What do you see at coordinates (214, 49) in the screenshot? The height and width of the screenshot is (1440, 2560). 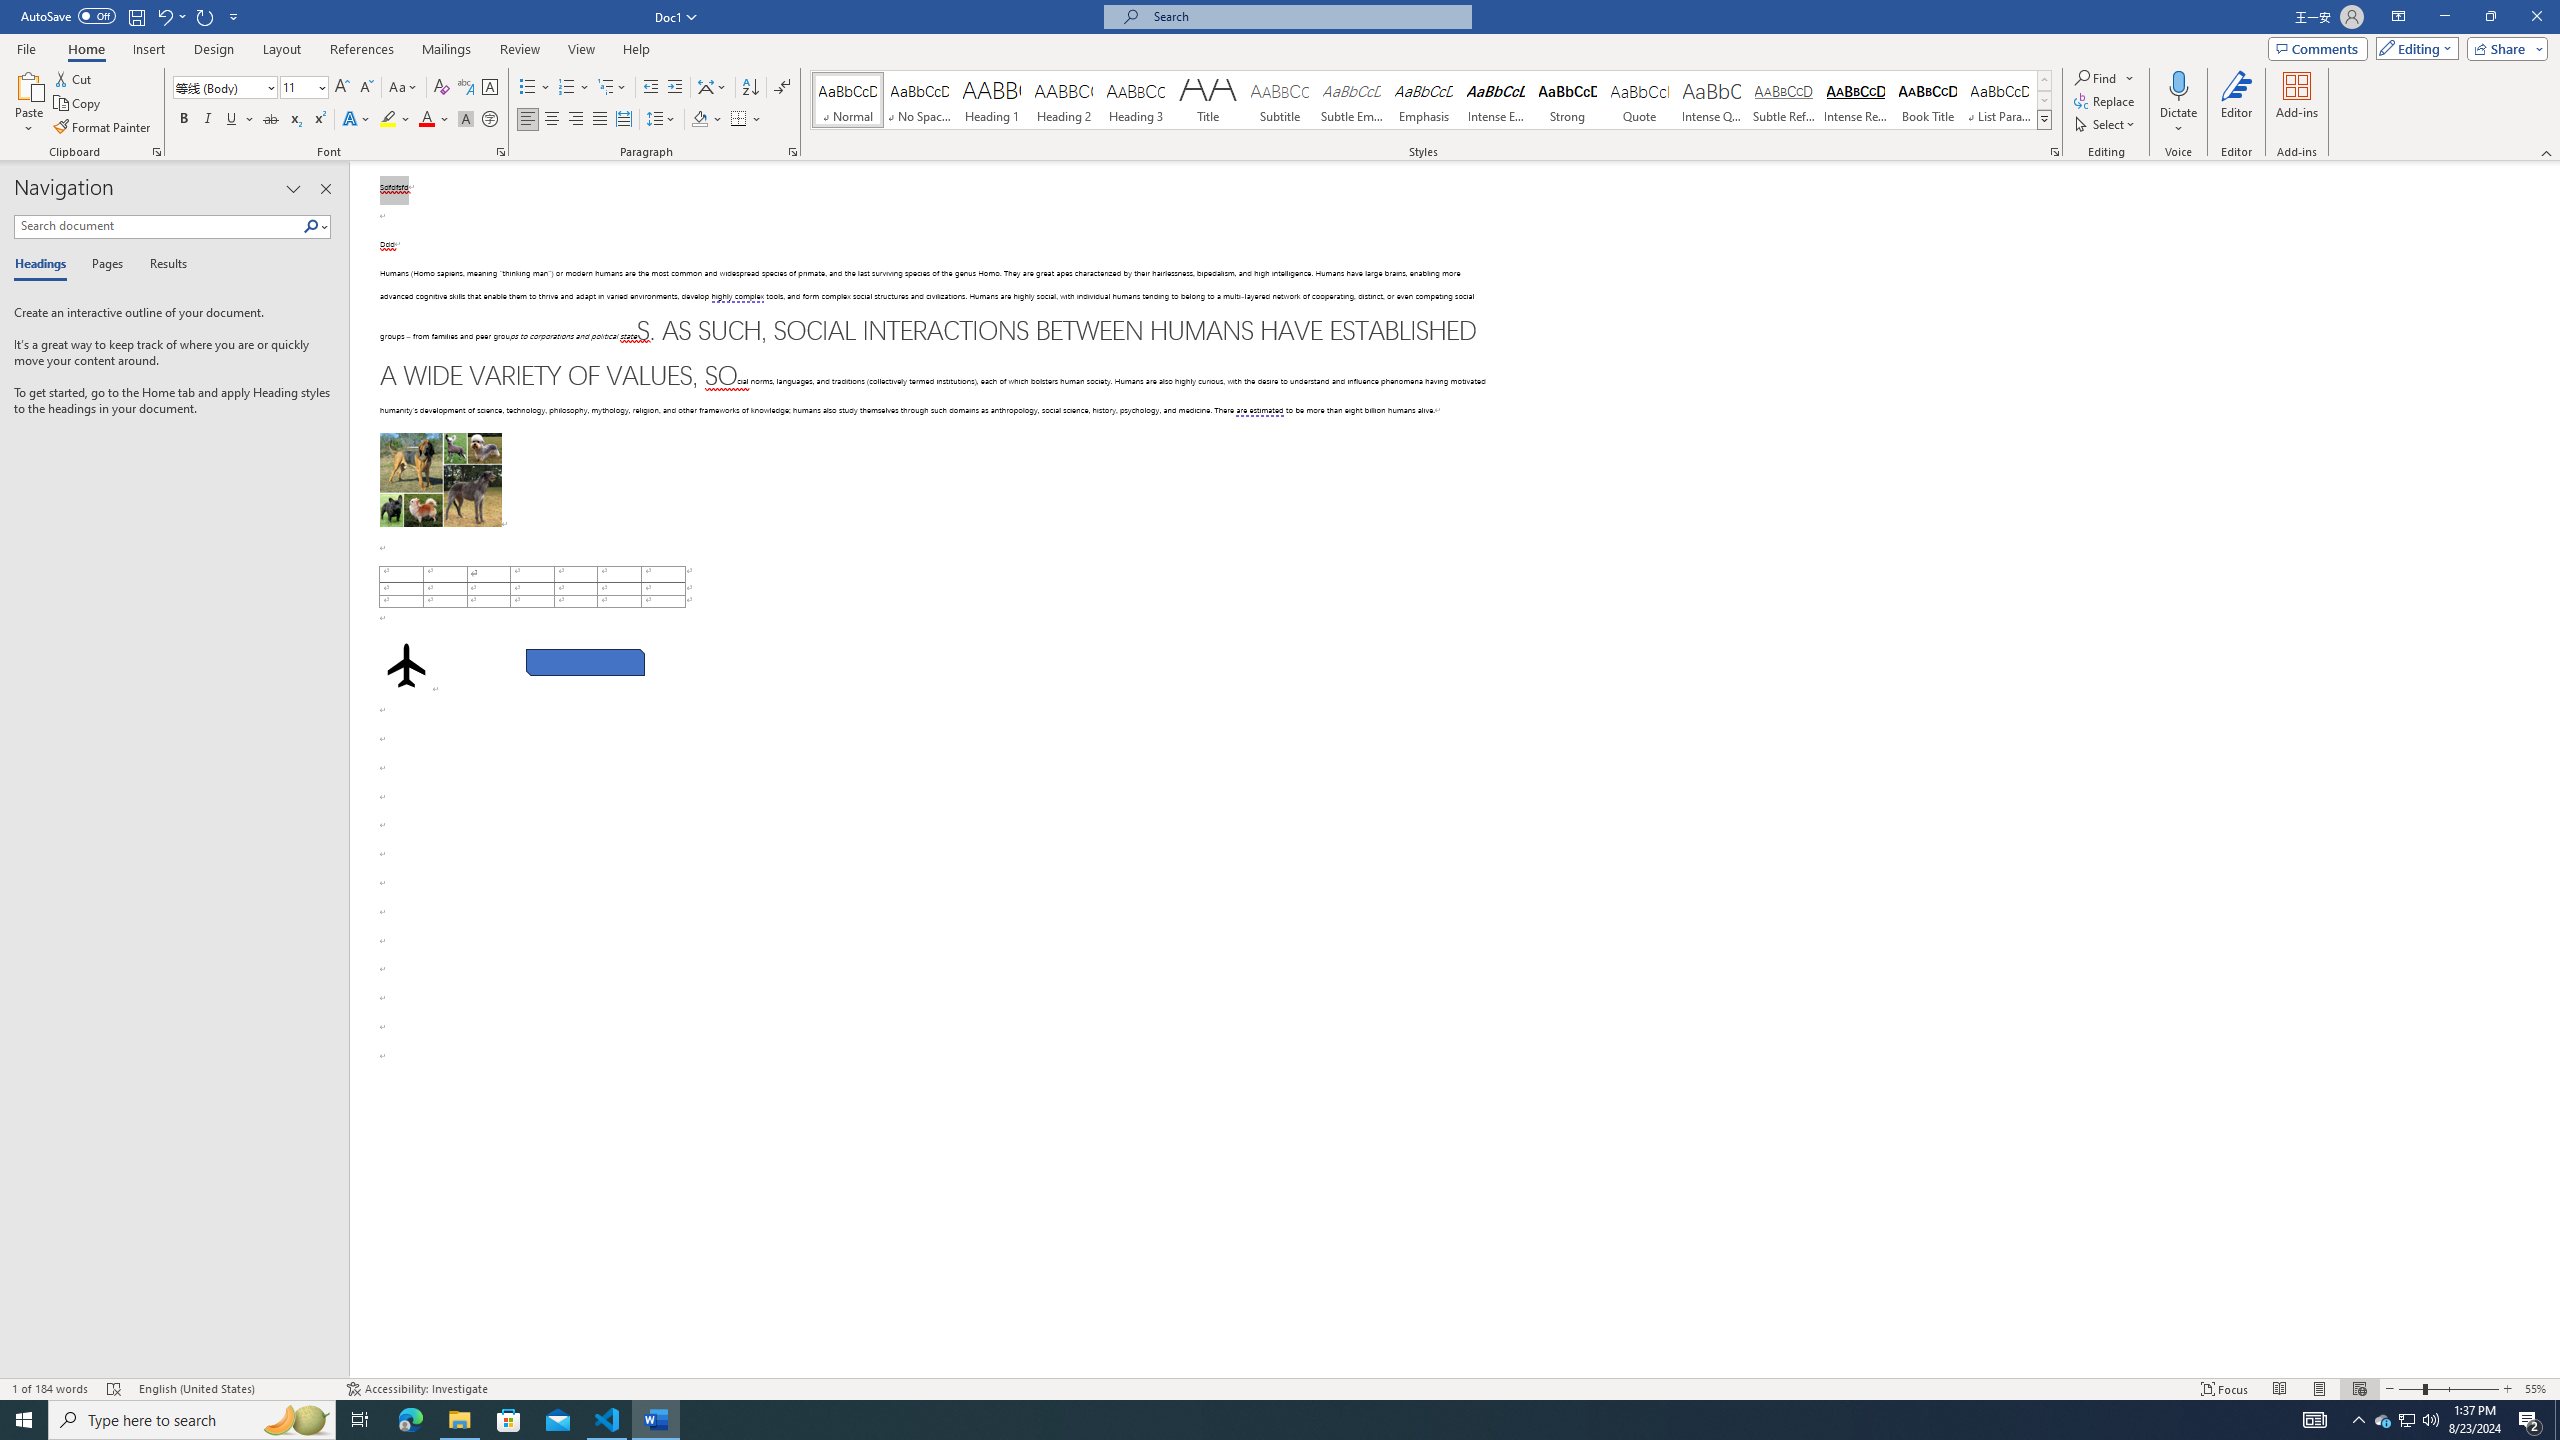 I see `Design` at bounding box center [214, 49].